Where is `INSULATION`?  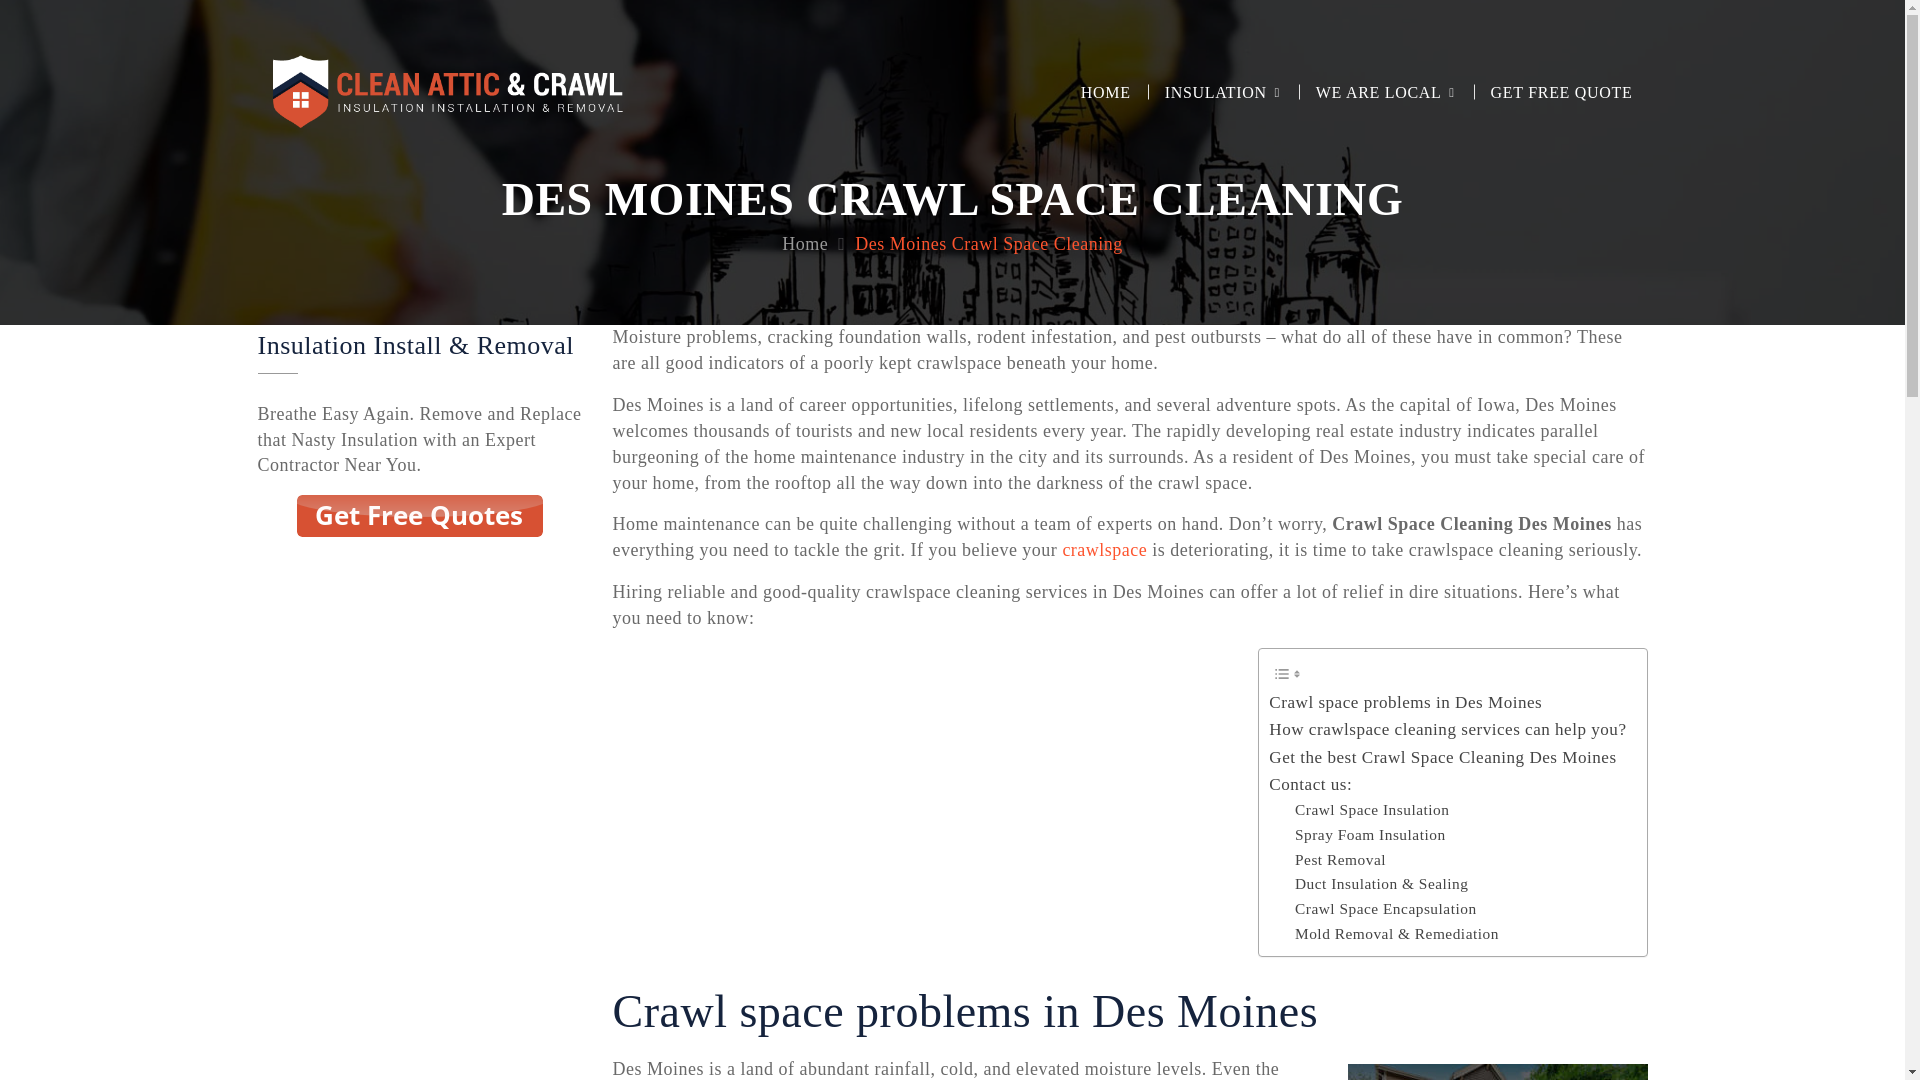
INSULATION is located at coordinates (1216, 92).